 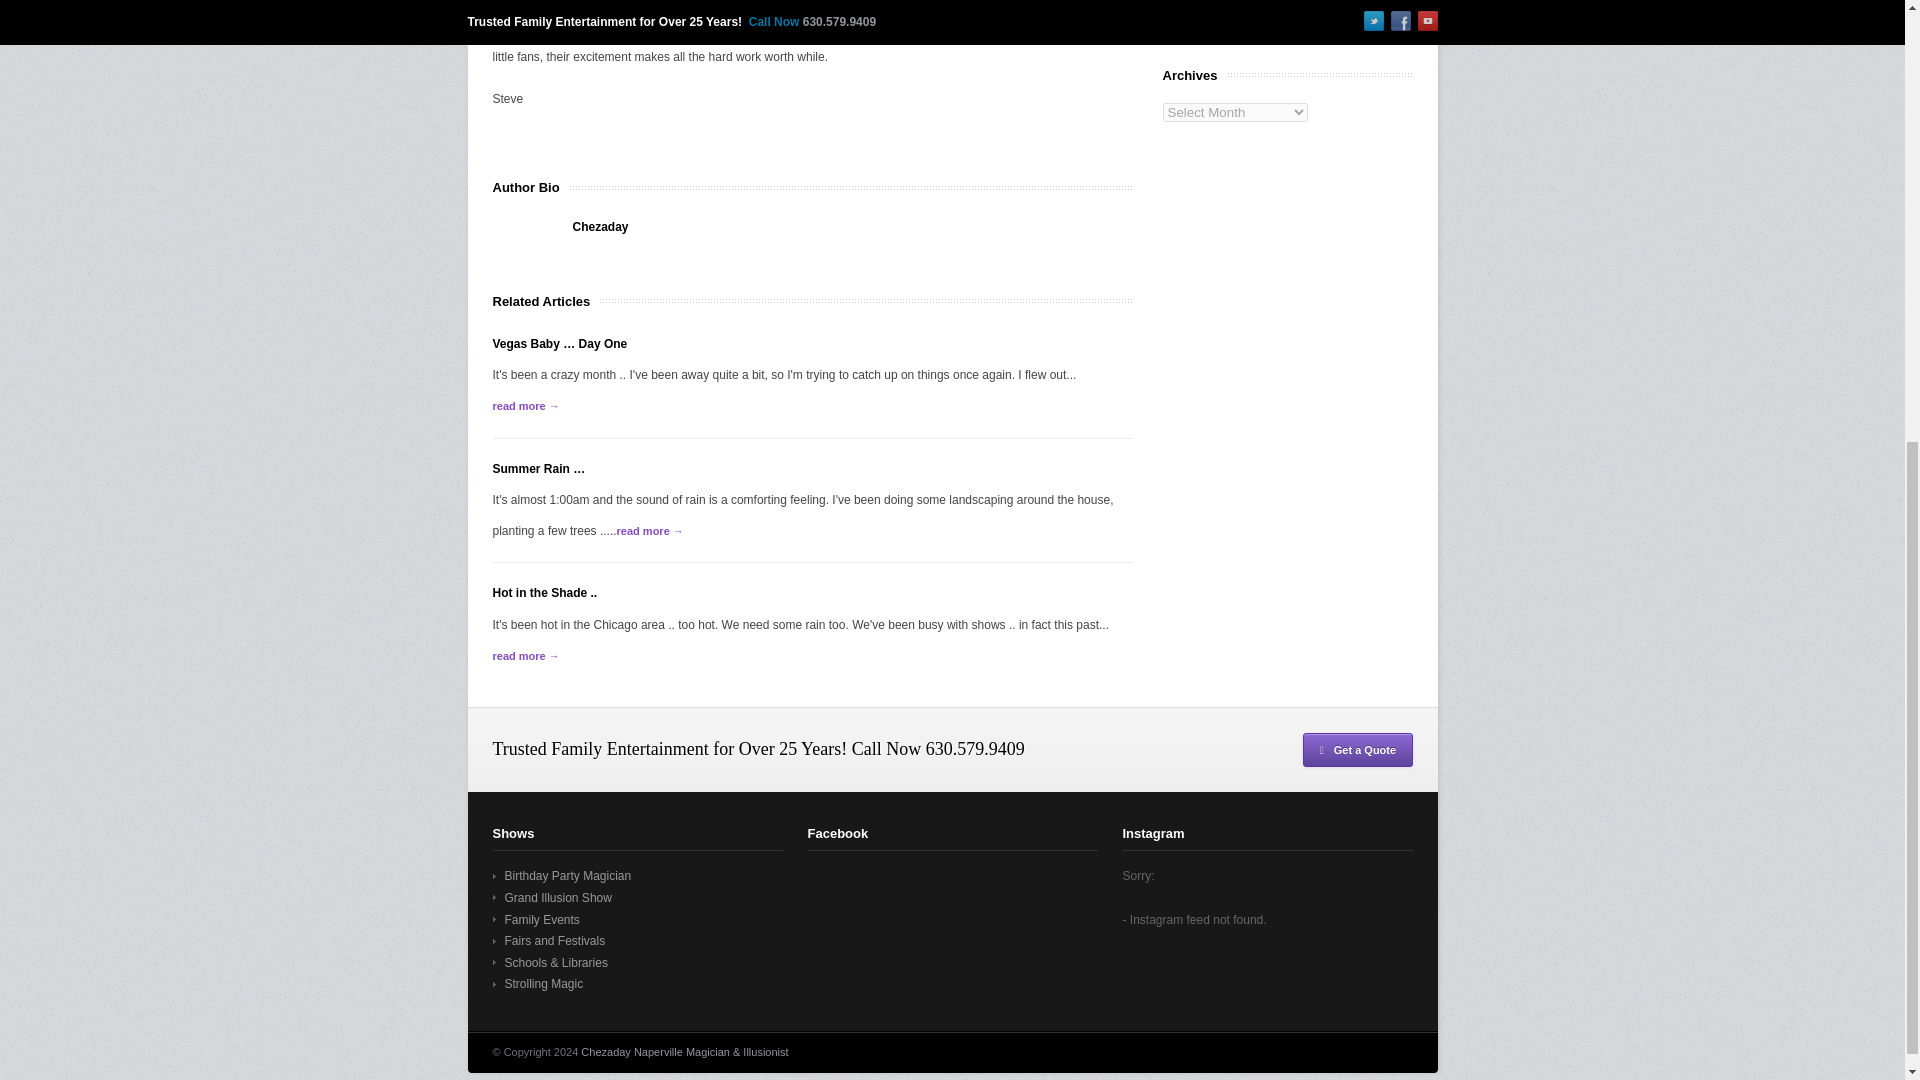 What do you see at coordinates (544, 593) in the screenshot?
I see `Hot in the Shade ..` at bounding box center [544, 593].